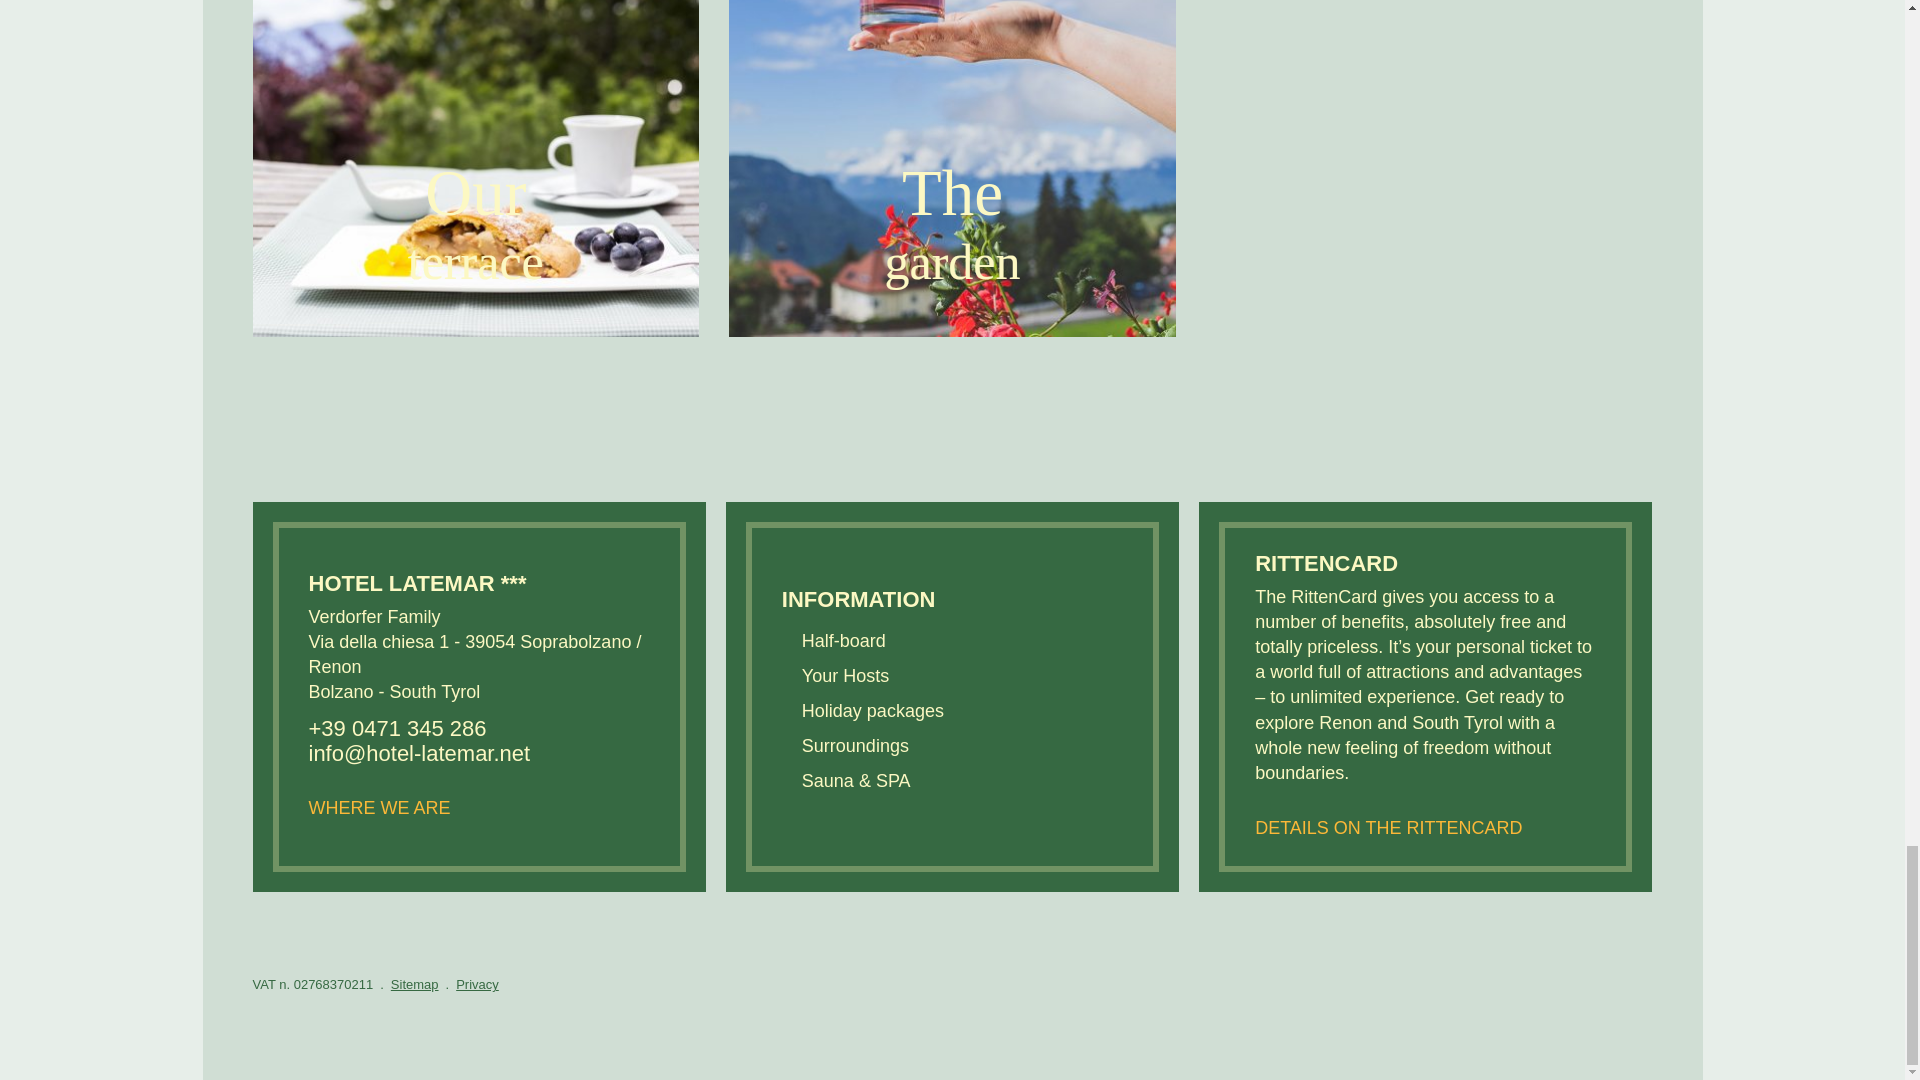  I want to click on Privacy, so click(478, 984).